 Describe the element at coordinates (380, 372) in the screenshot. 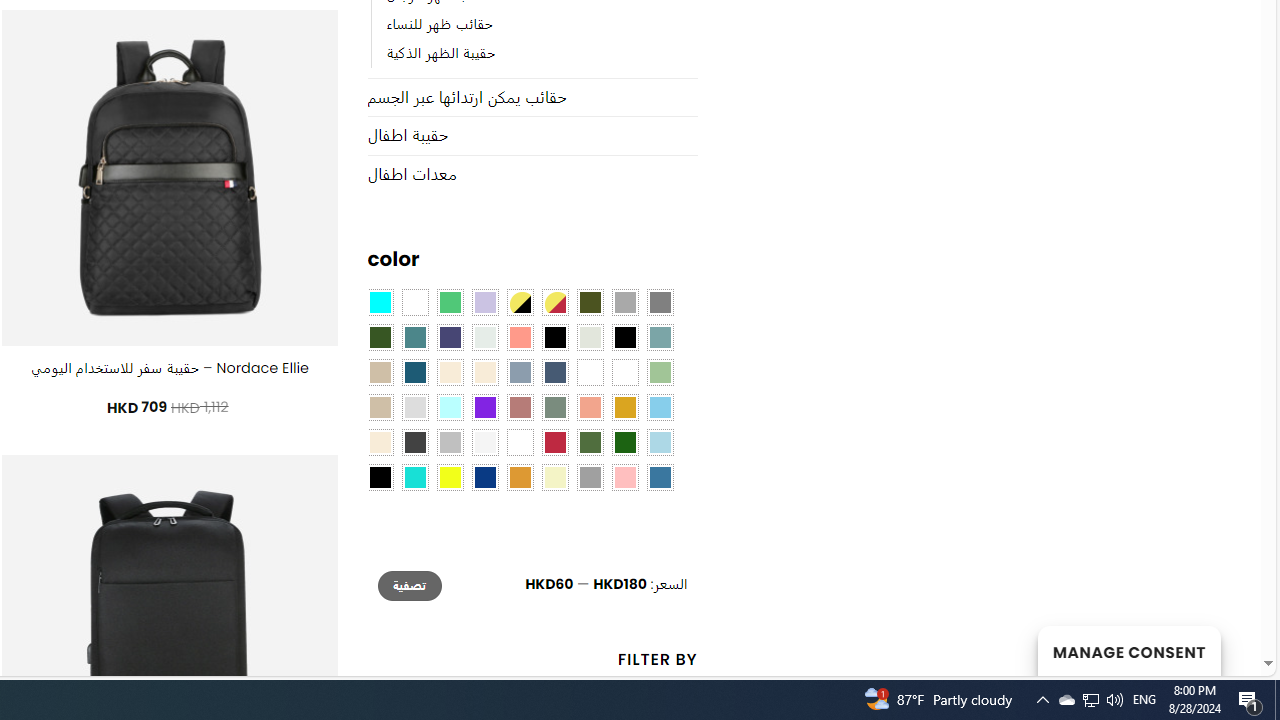

I see `Brownie` at that location.